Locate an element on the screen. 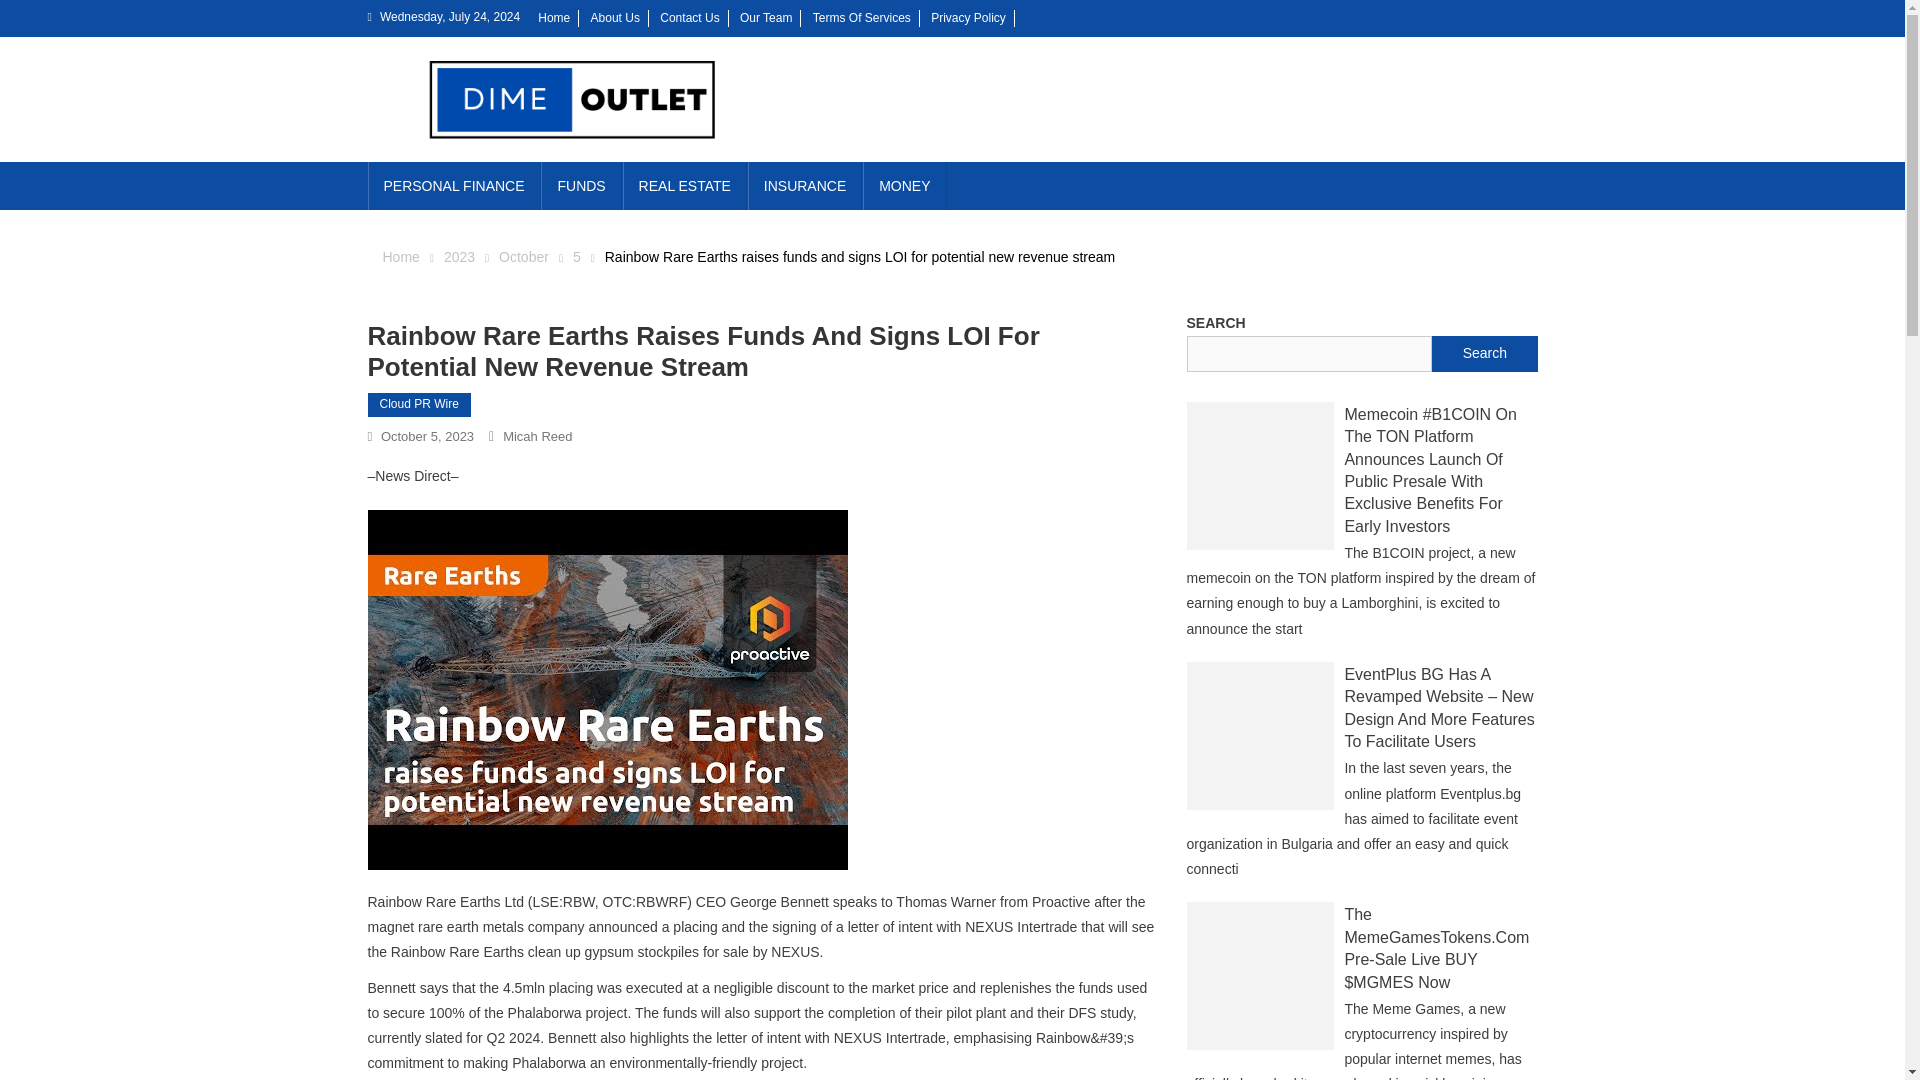 This screenshot has height=1080, width=1920. 5 is located at coordinates (576, 256).